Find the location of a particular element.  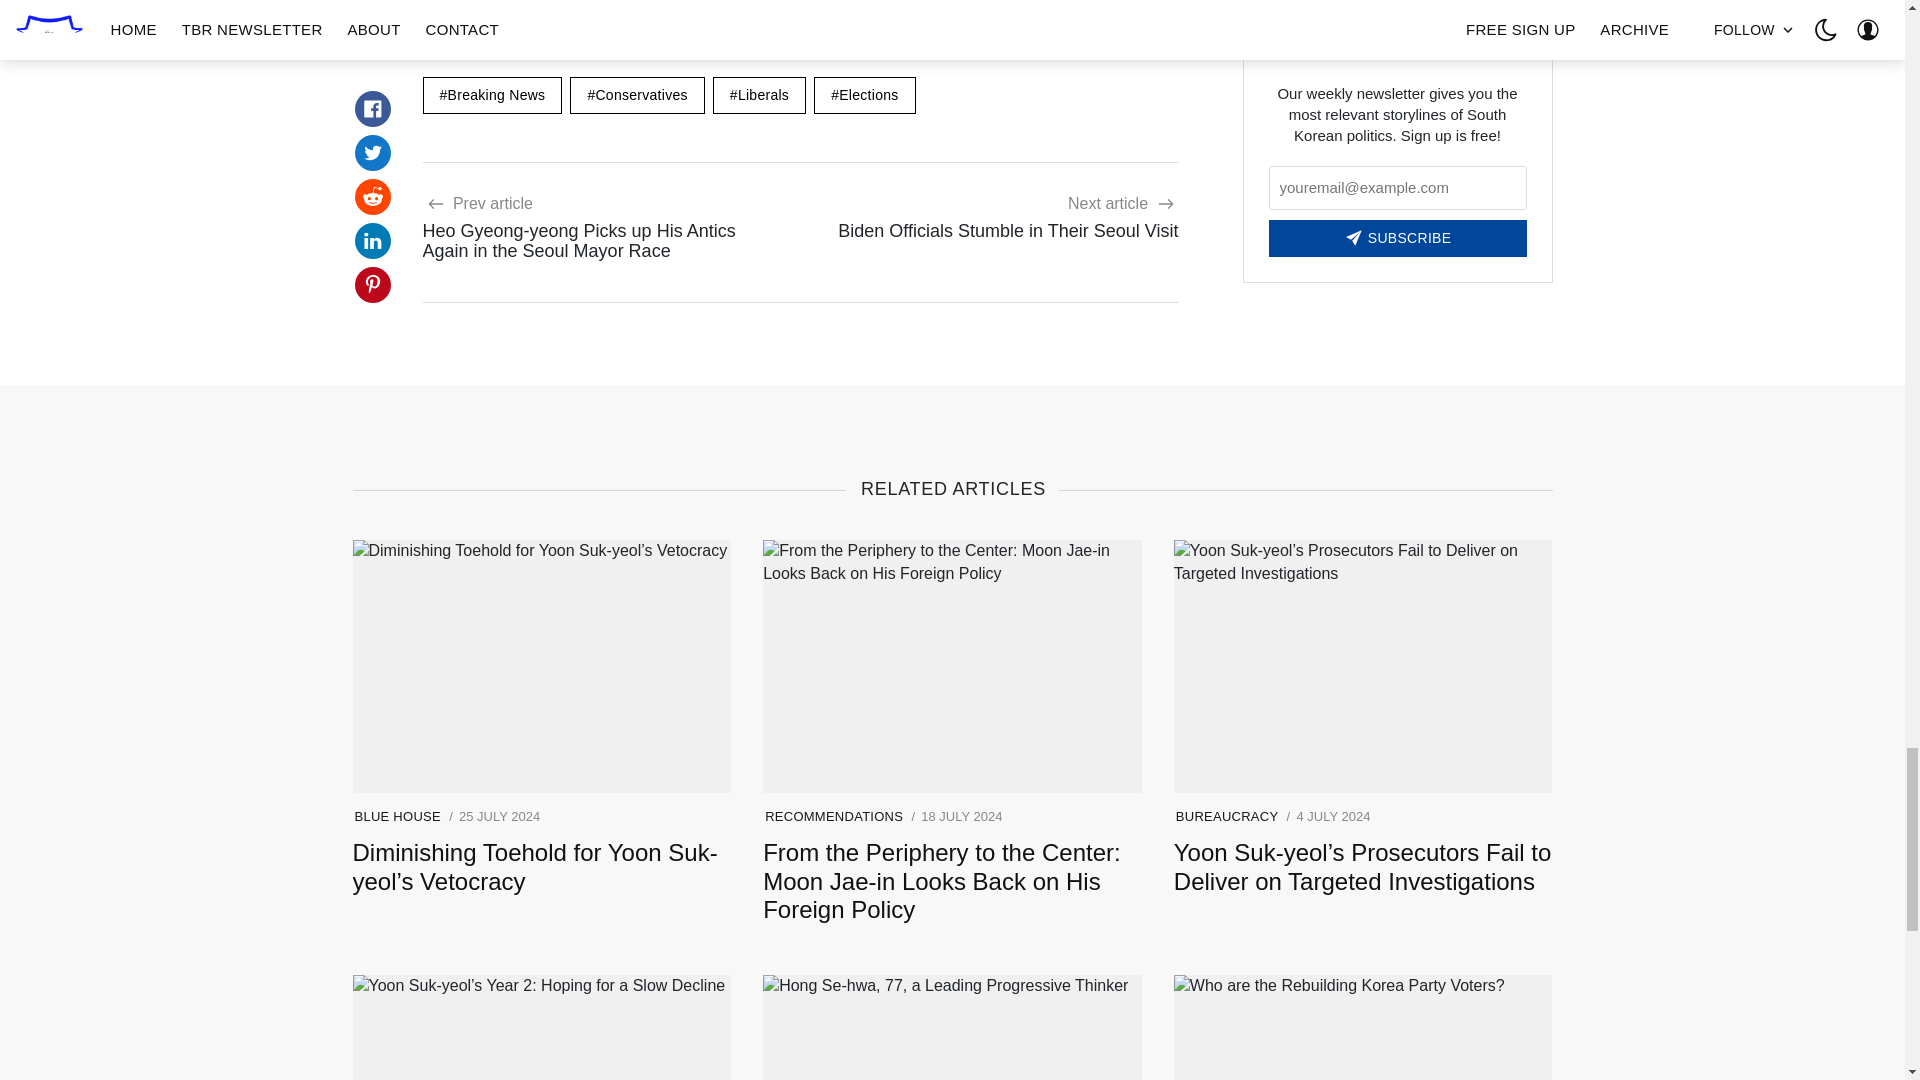

Breaking News is located at coordinates (492, 95).